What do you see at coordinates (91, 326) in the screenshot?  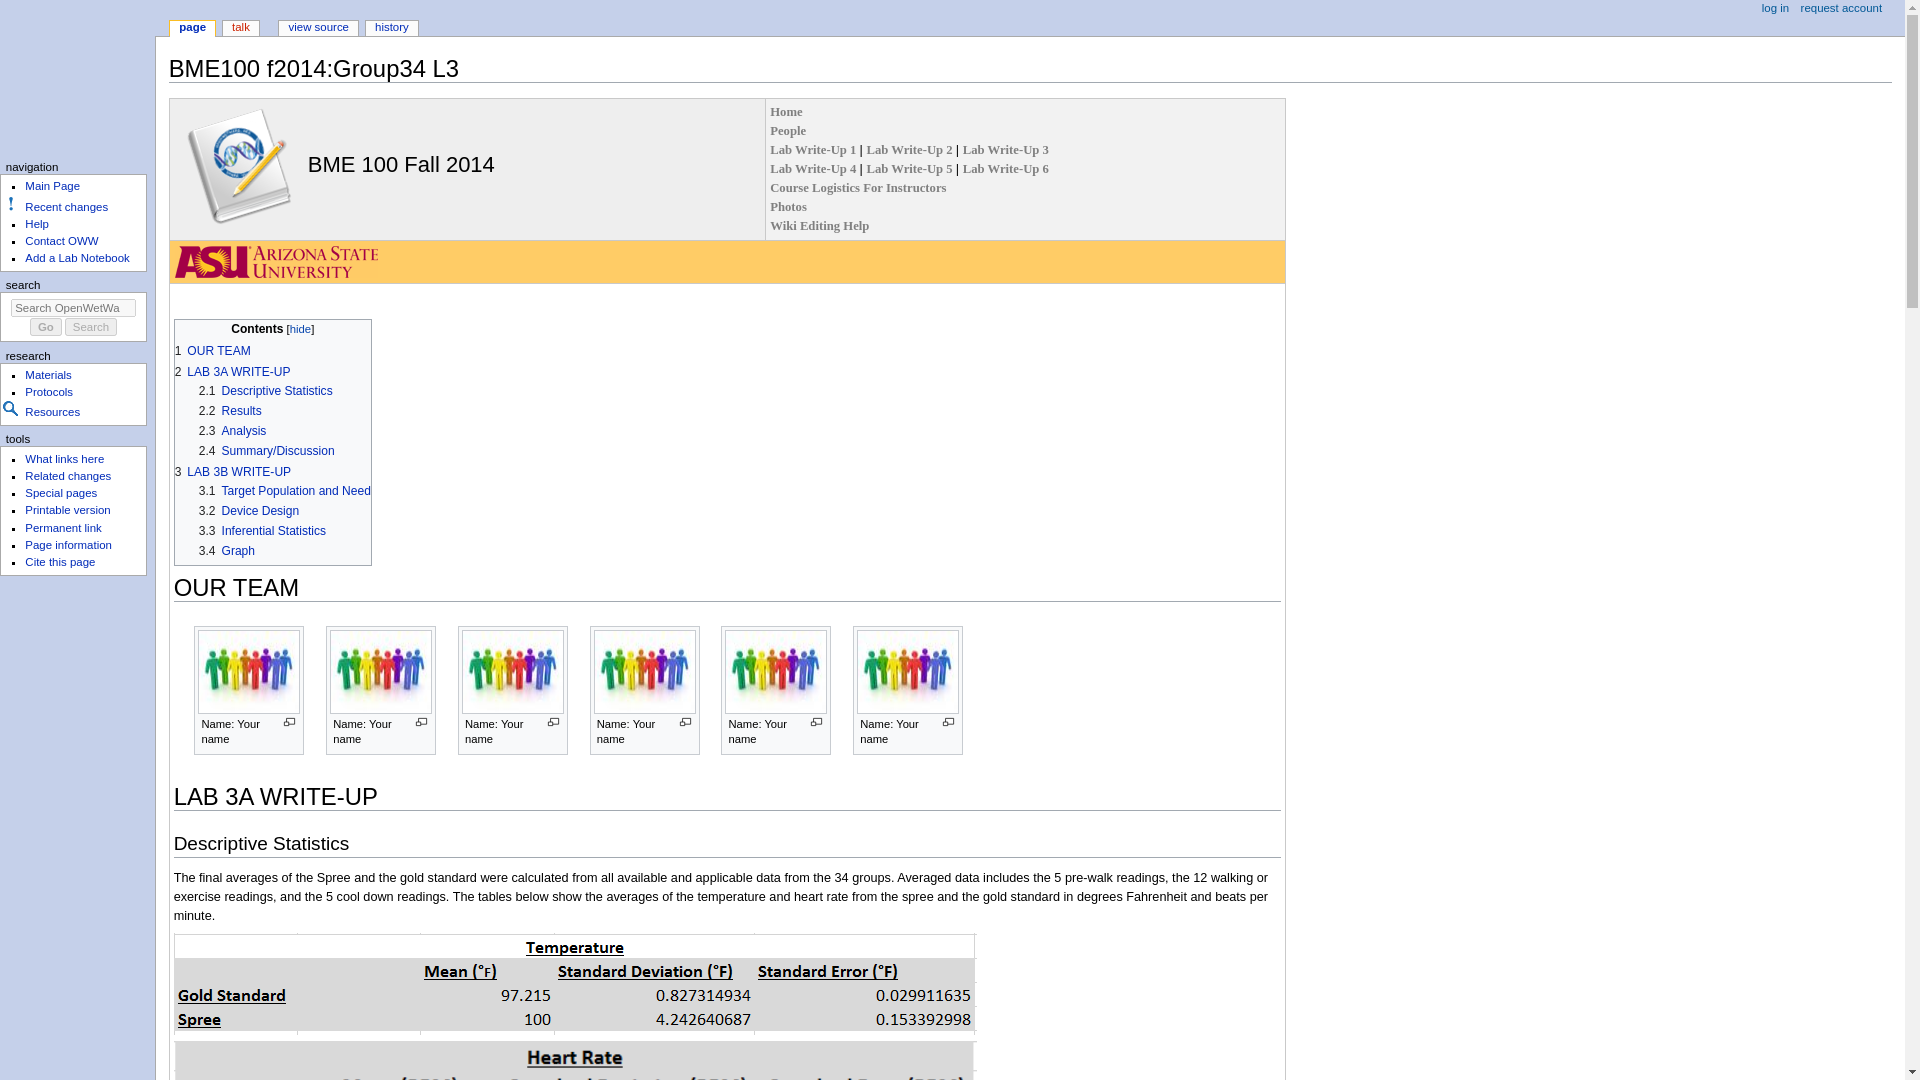 I see `Search` at bounding box center [91, 326].